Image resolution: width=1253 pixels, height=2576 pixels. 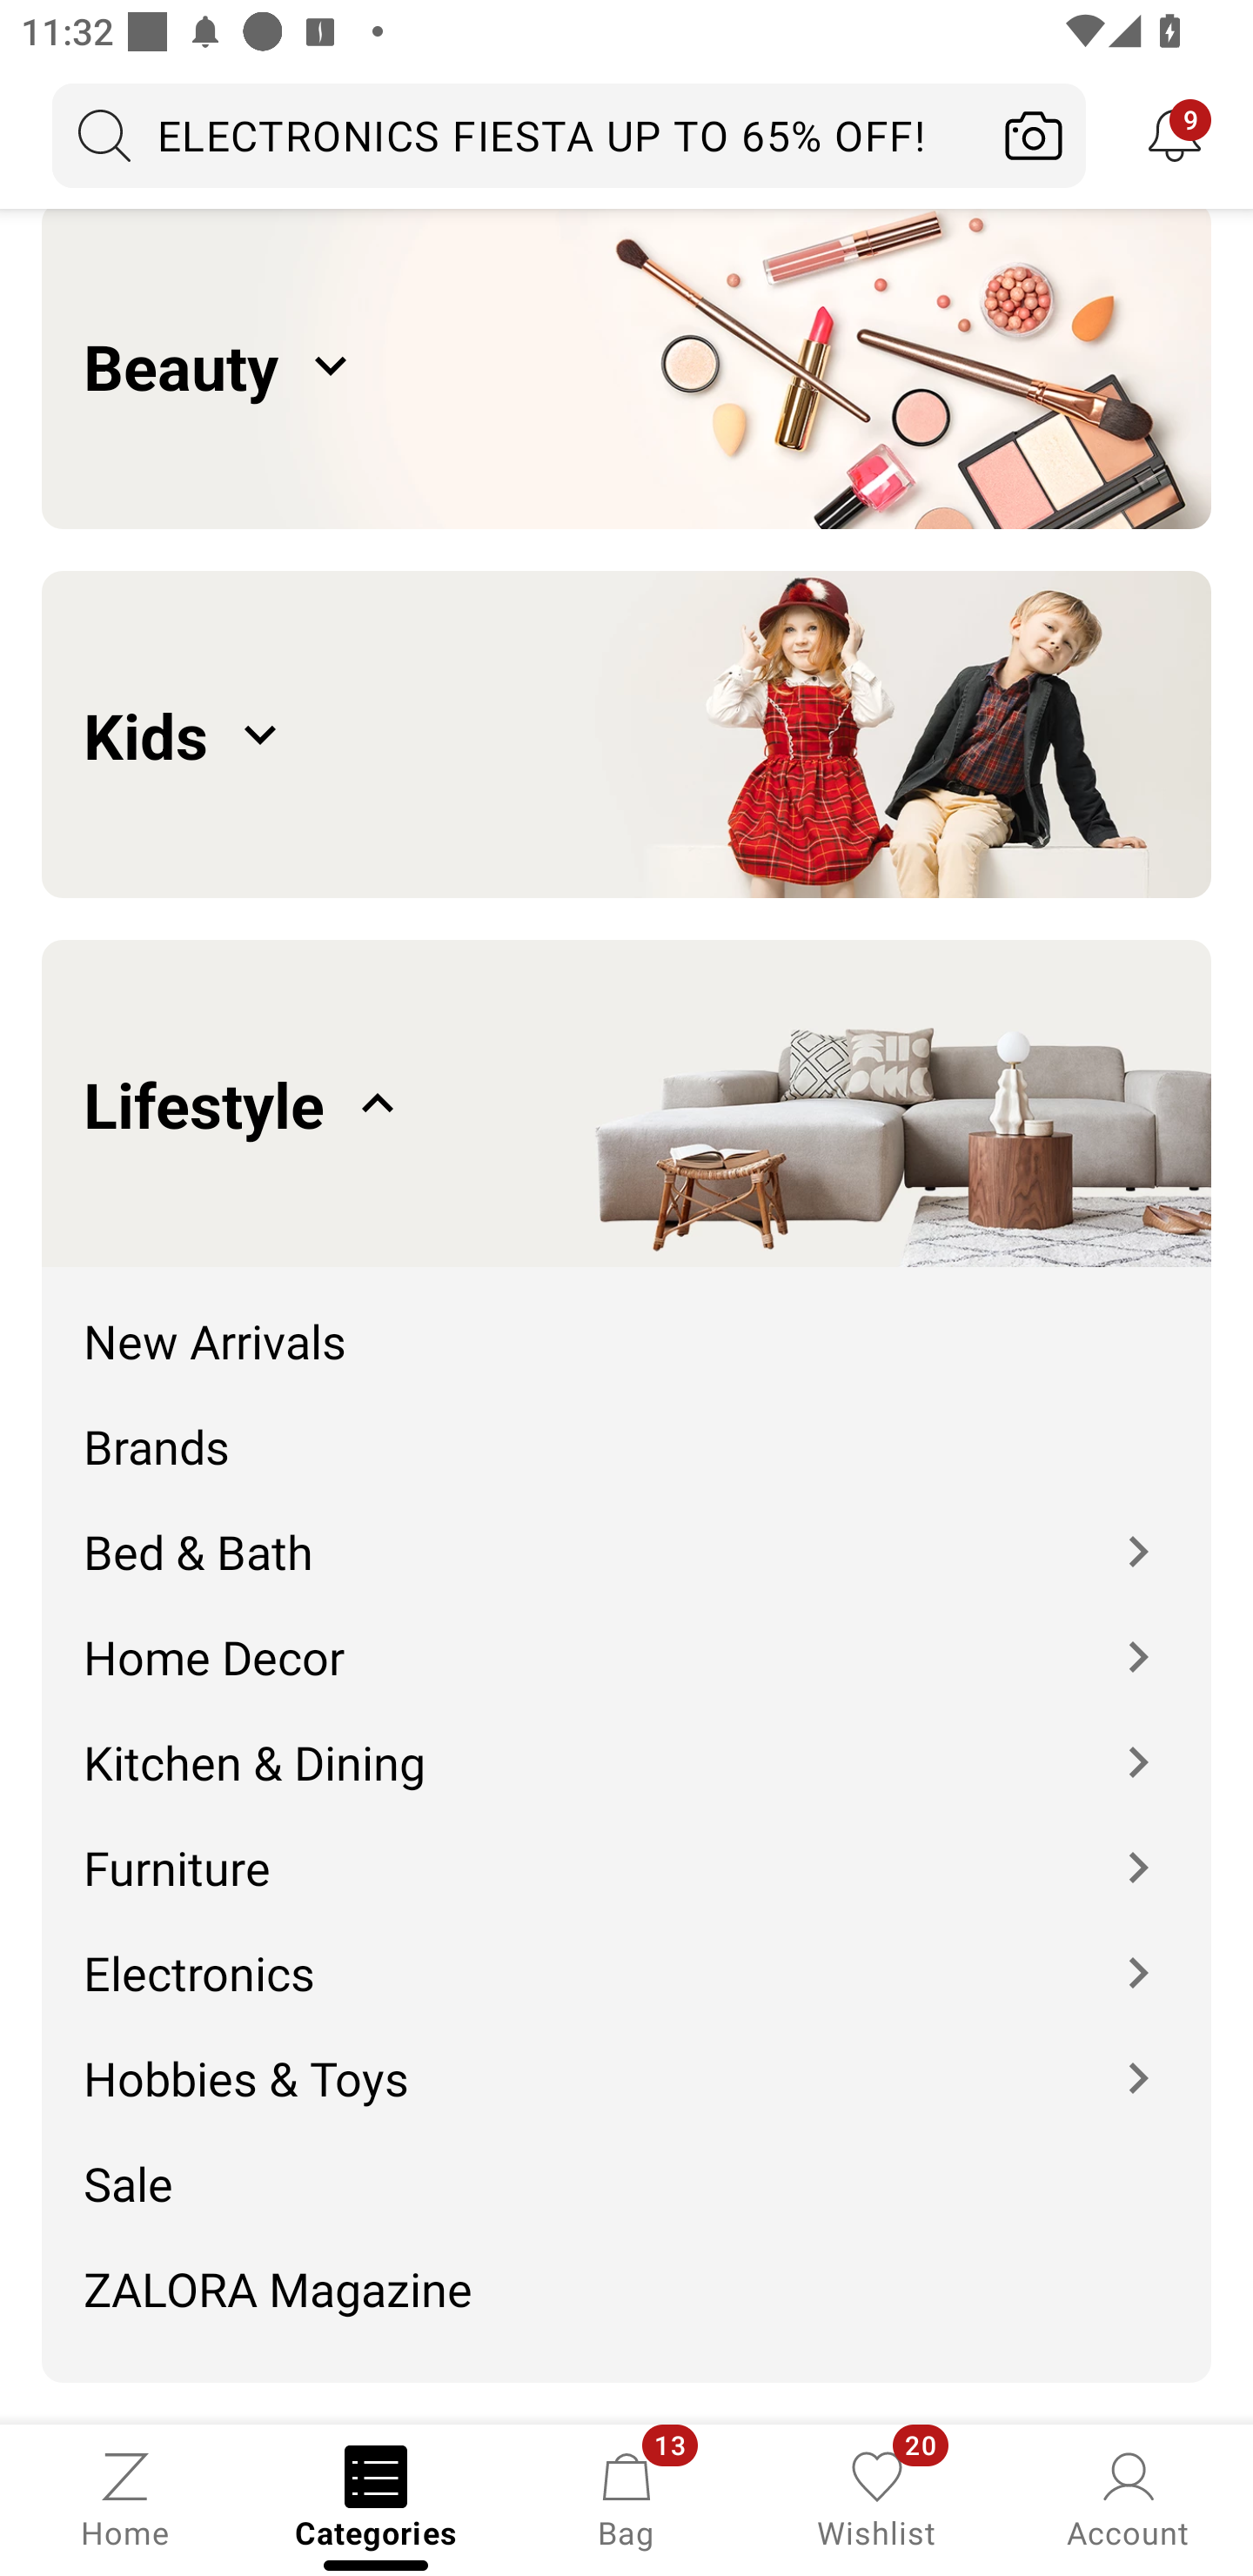 What do you see at coordinates (626, 1426) in the screenshot?
I see `Brands` at bounding box center [626, 1426].